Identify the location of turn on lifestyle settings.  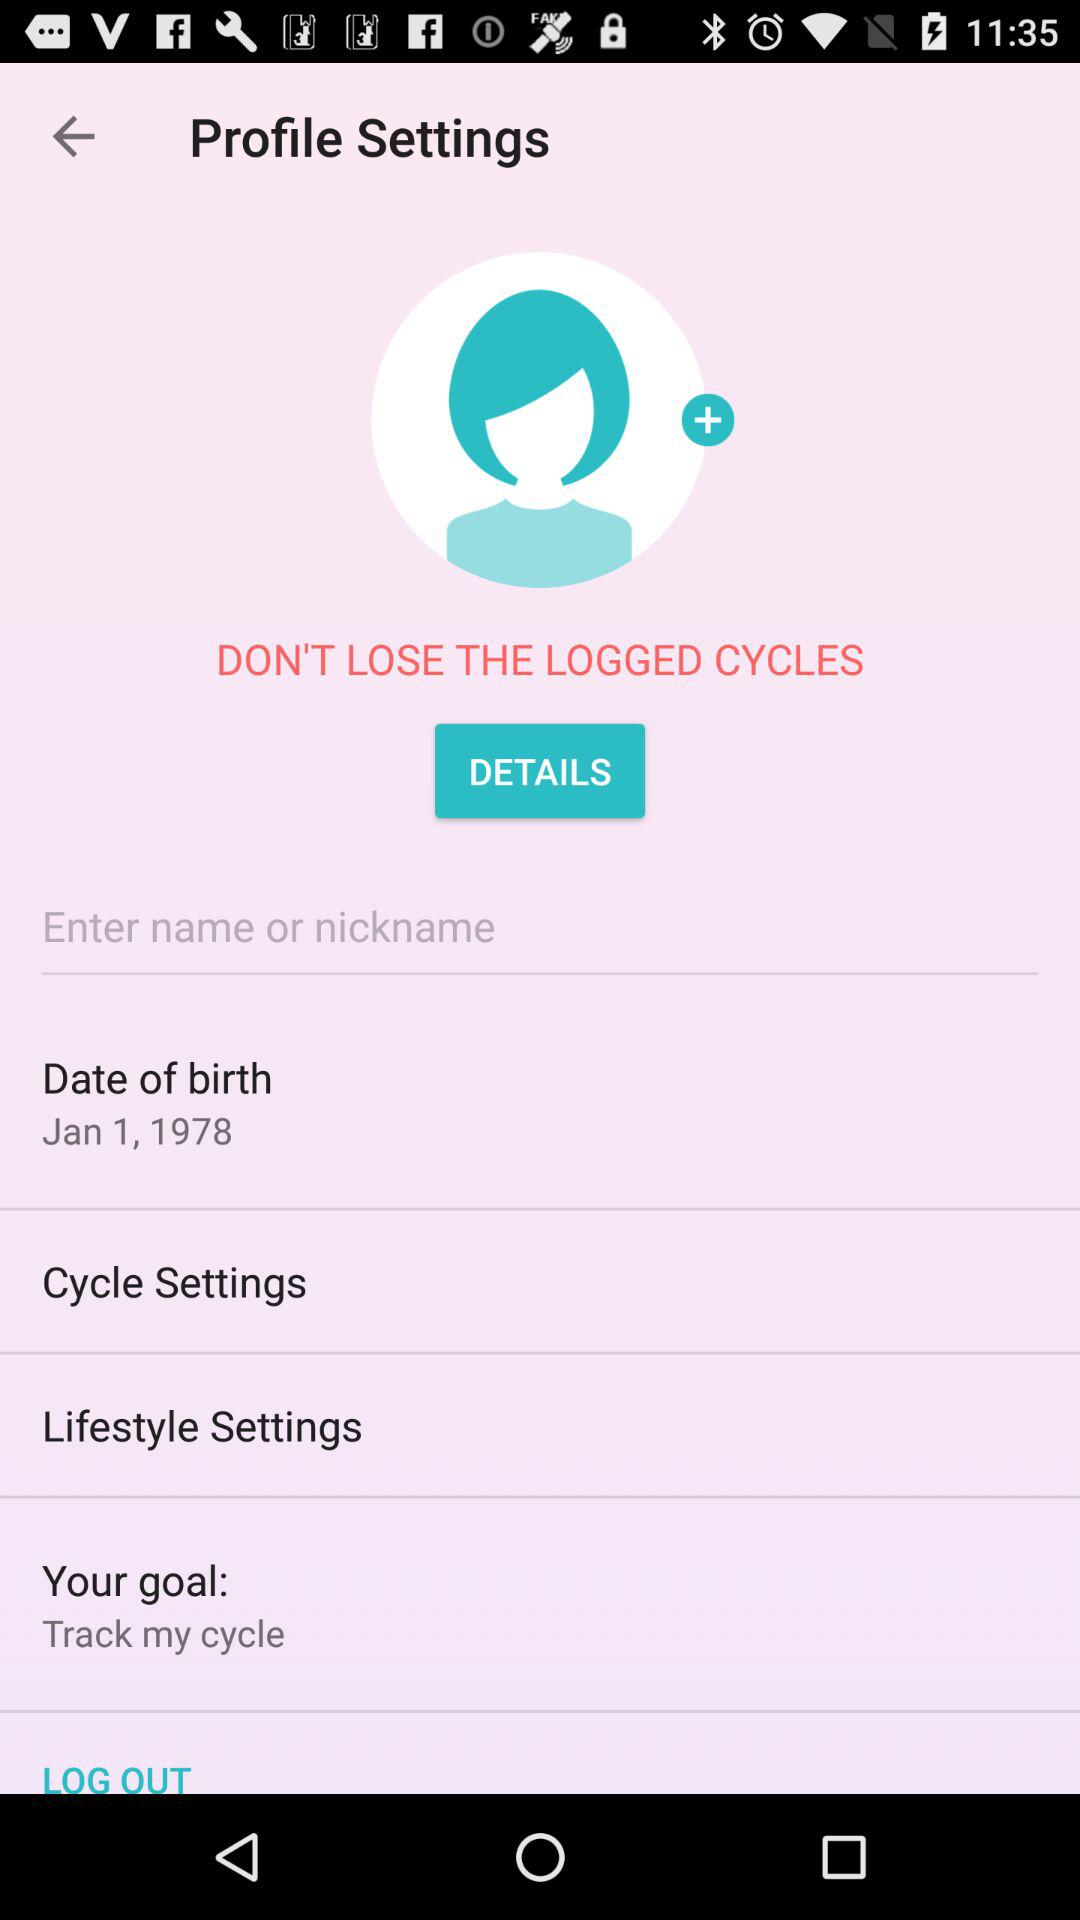
(540, 1424).